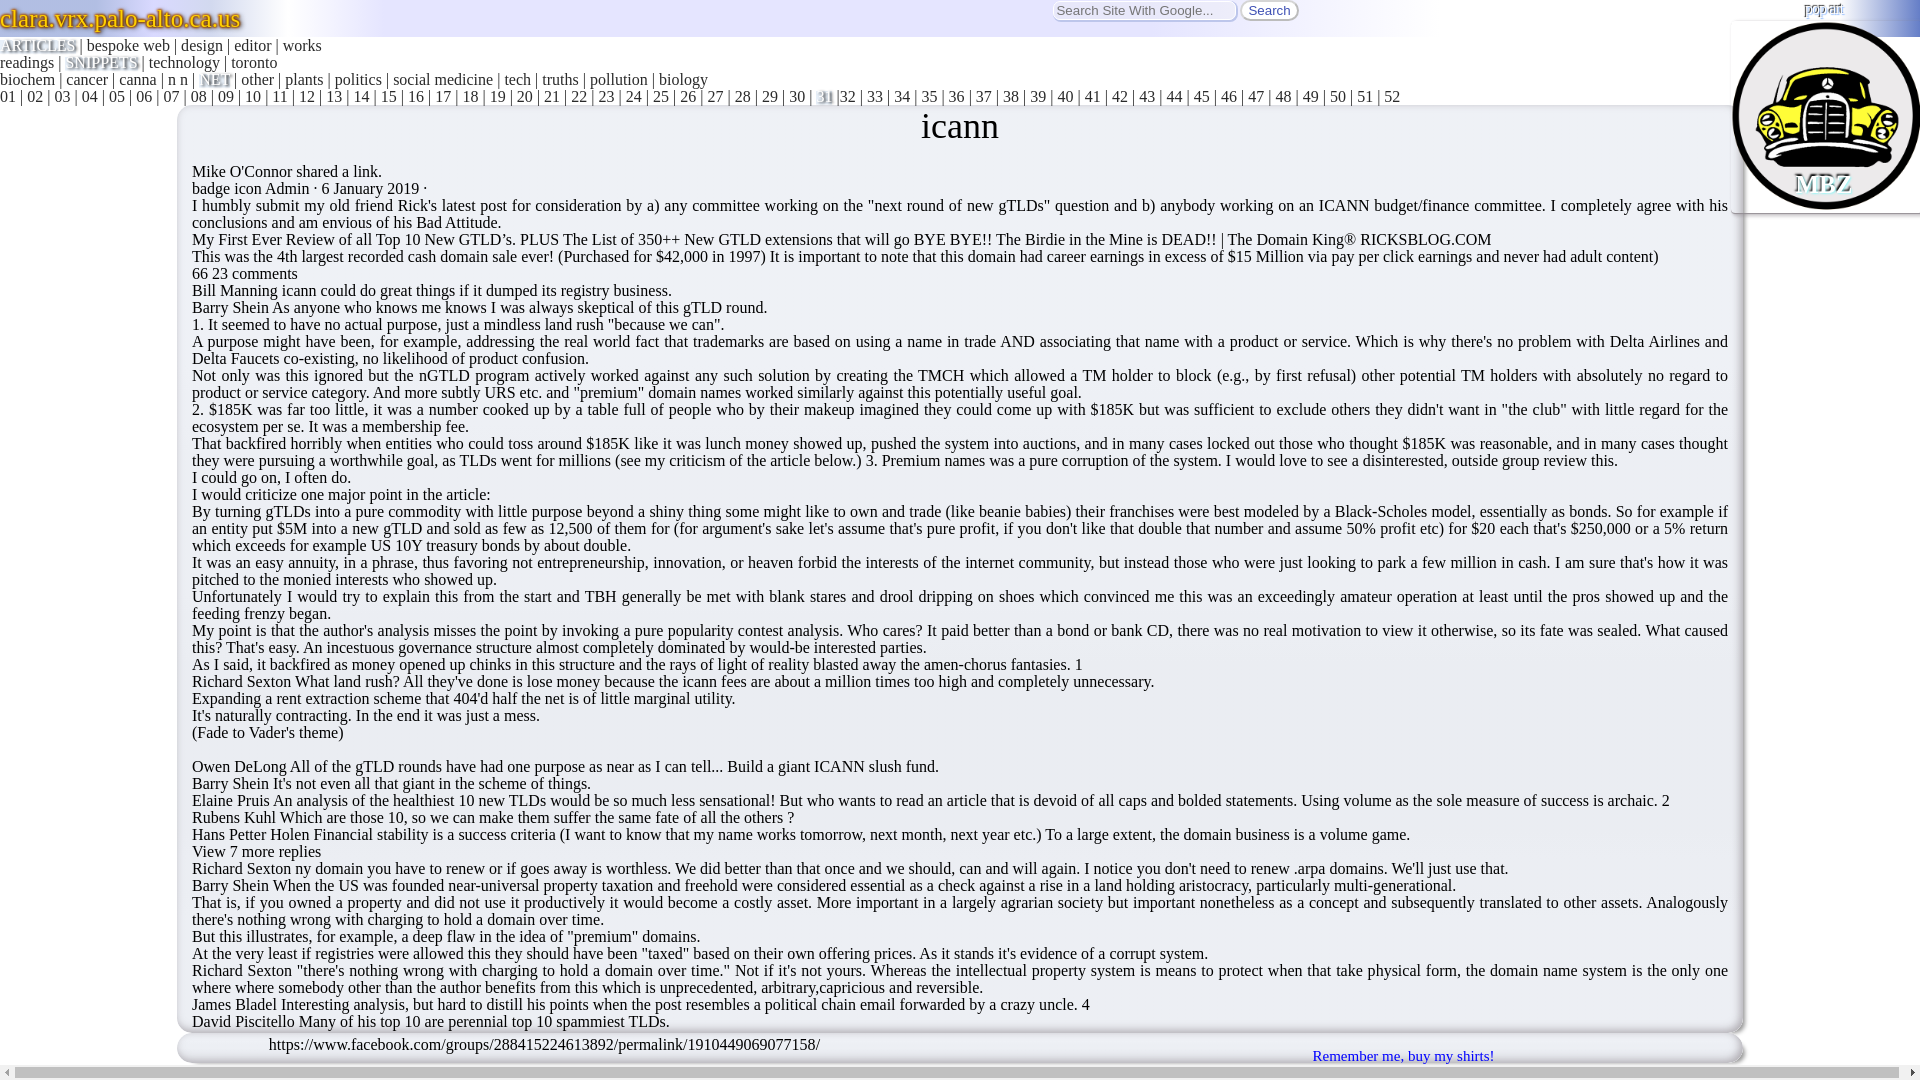 This screenshot has width=1920, height=1080. What do you see at coordinates (902, 96) in the screenshot?
I see `34` at bounding box center [902, 96].